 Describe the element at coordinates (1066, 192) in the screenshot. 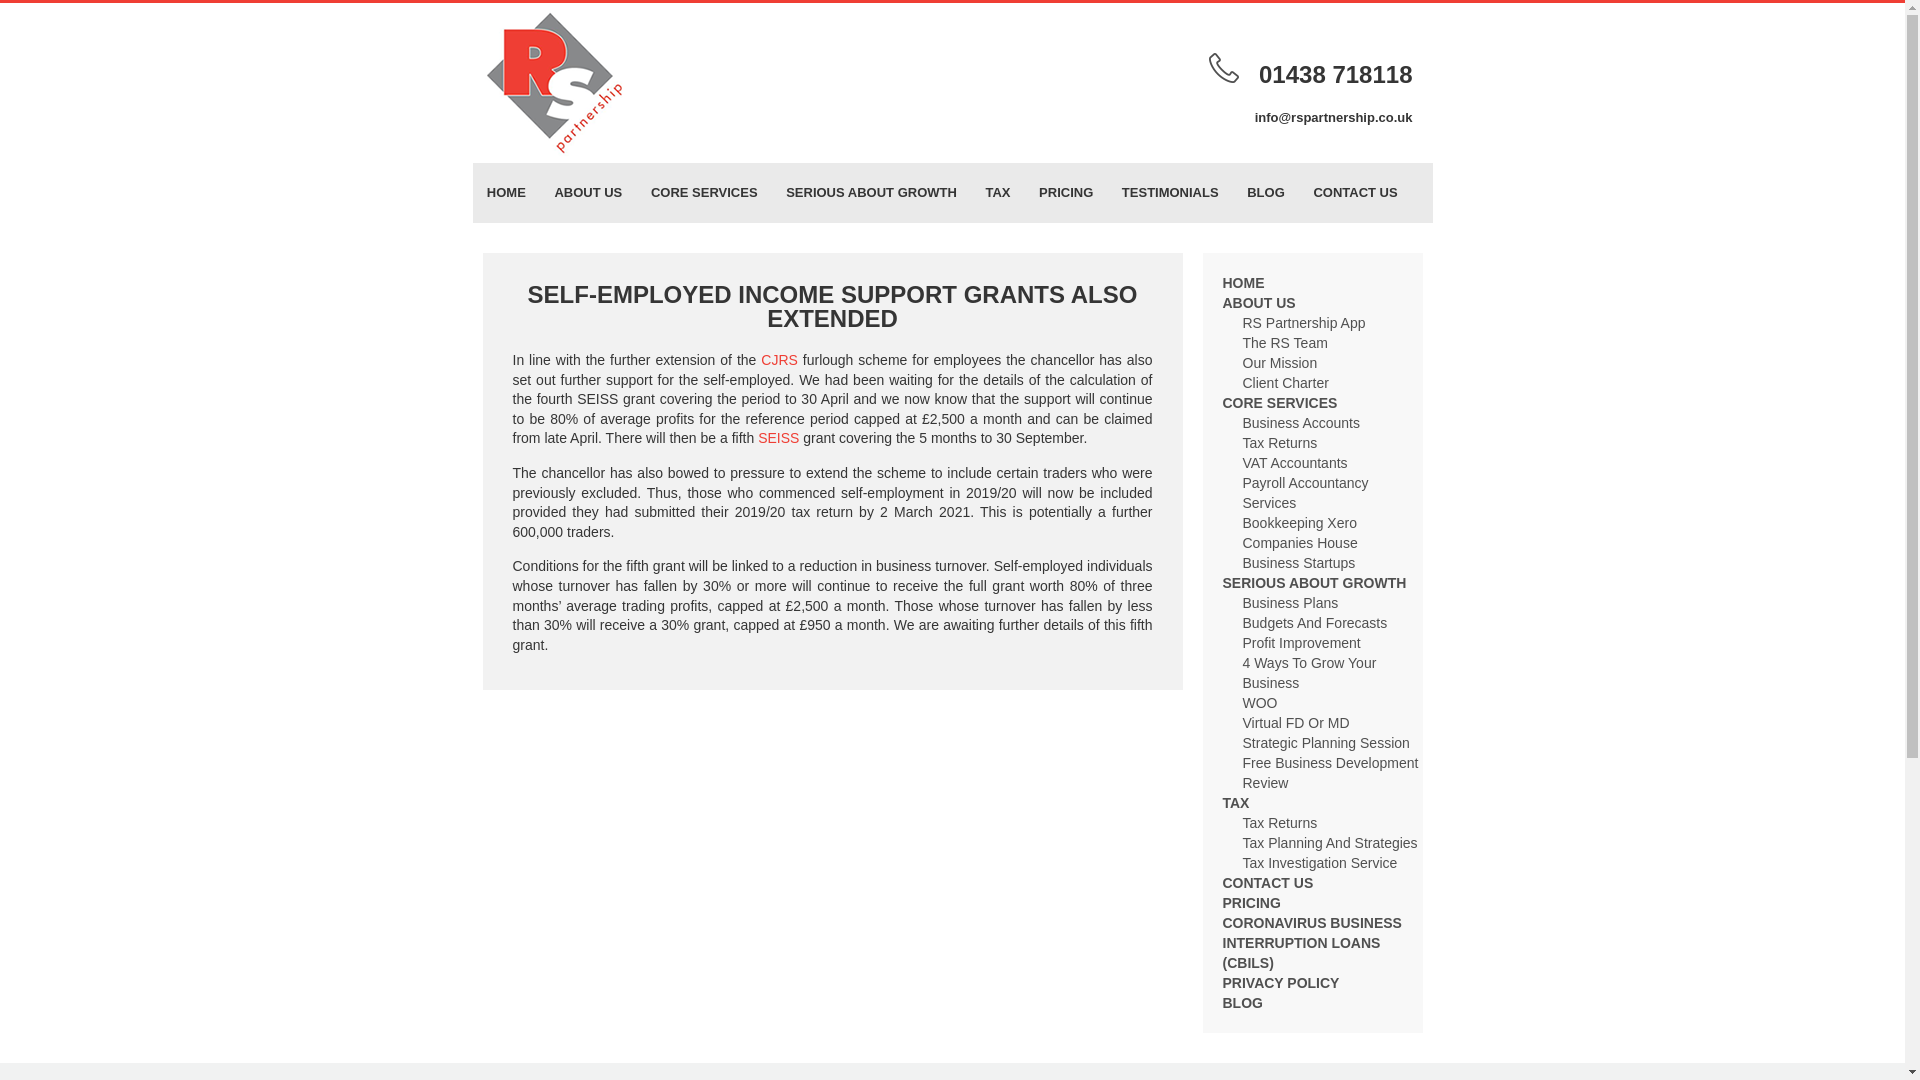

I see `PRICING` at that location.